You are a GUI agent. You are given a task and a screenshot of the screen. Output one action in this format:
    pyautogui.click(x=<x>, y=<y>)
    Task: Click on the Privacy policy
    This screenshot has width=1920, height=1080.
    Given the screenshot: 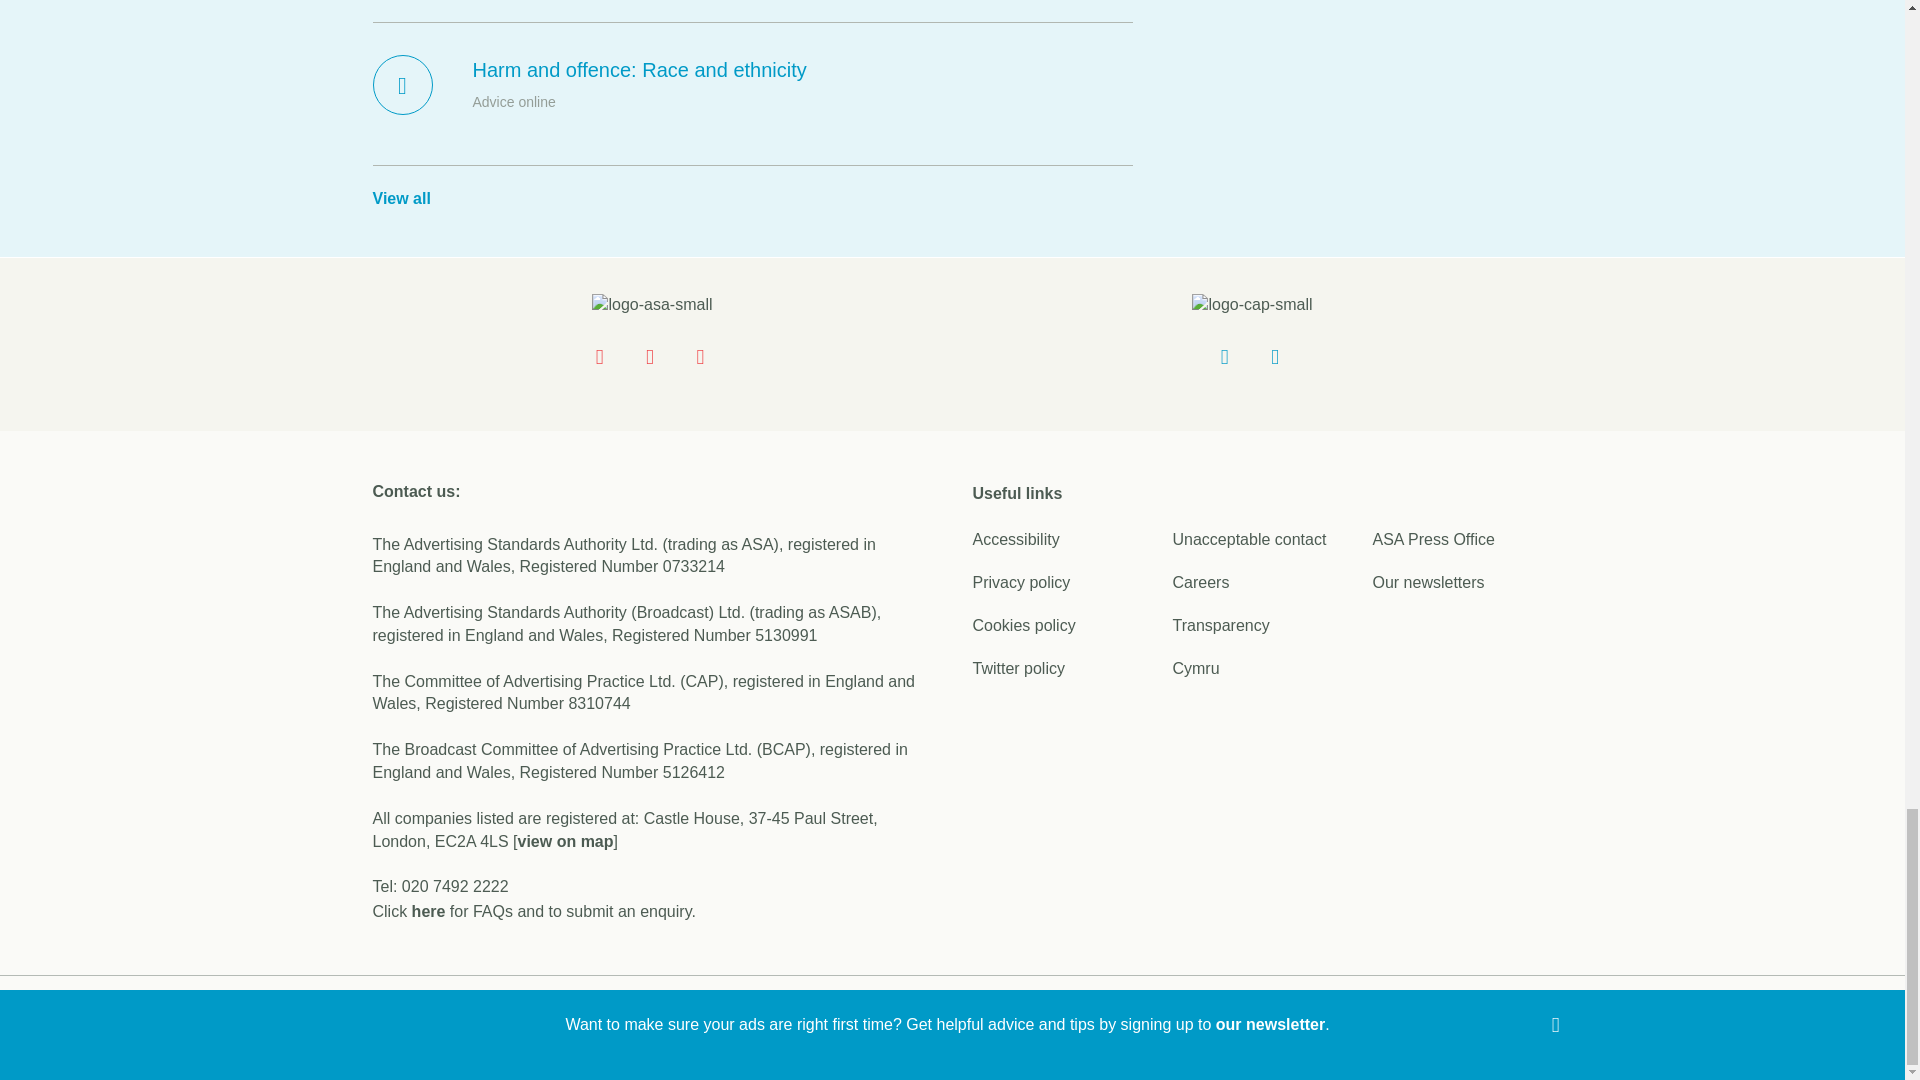 What is the action you would take?
    pyautogui.click(x=1020, y=582)
    